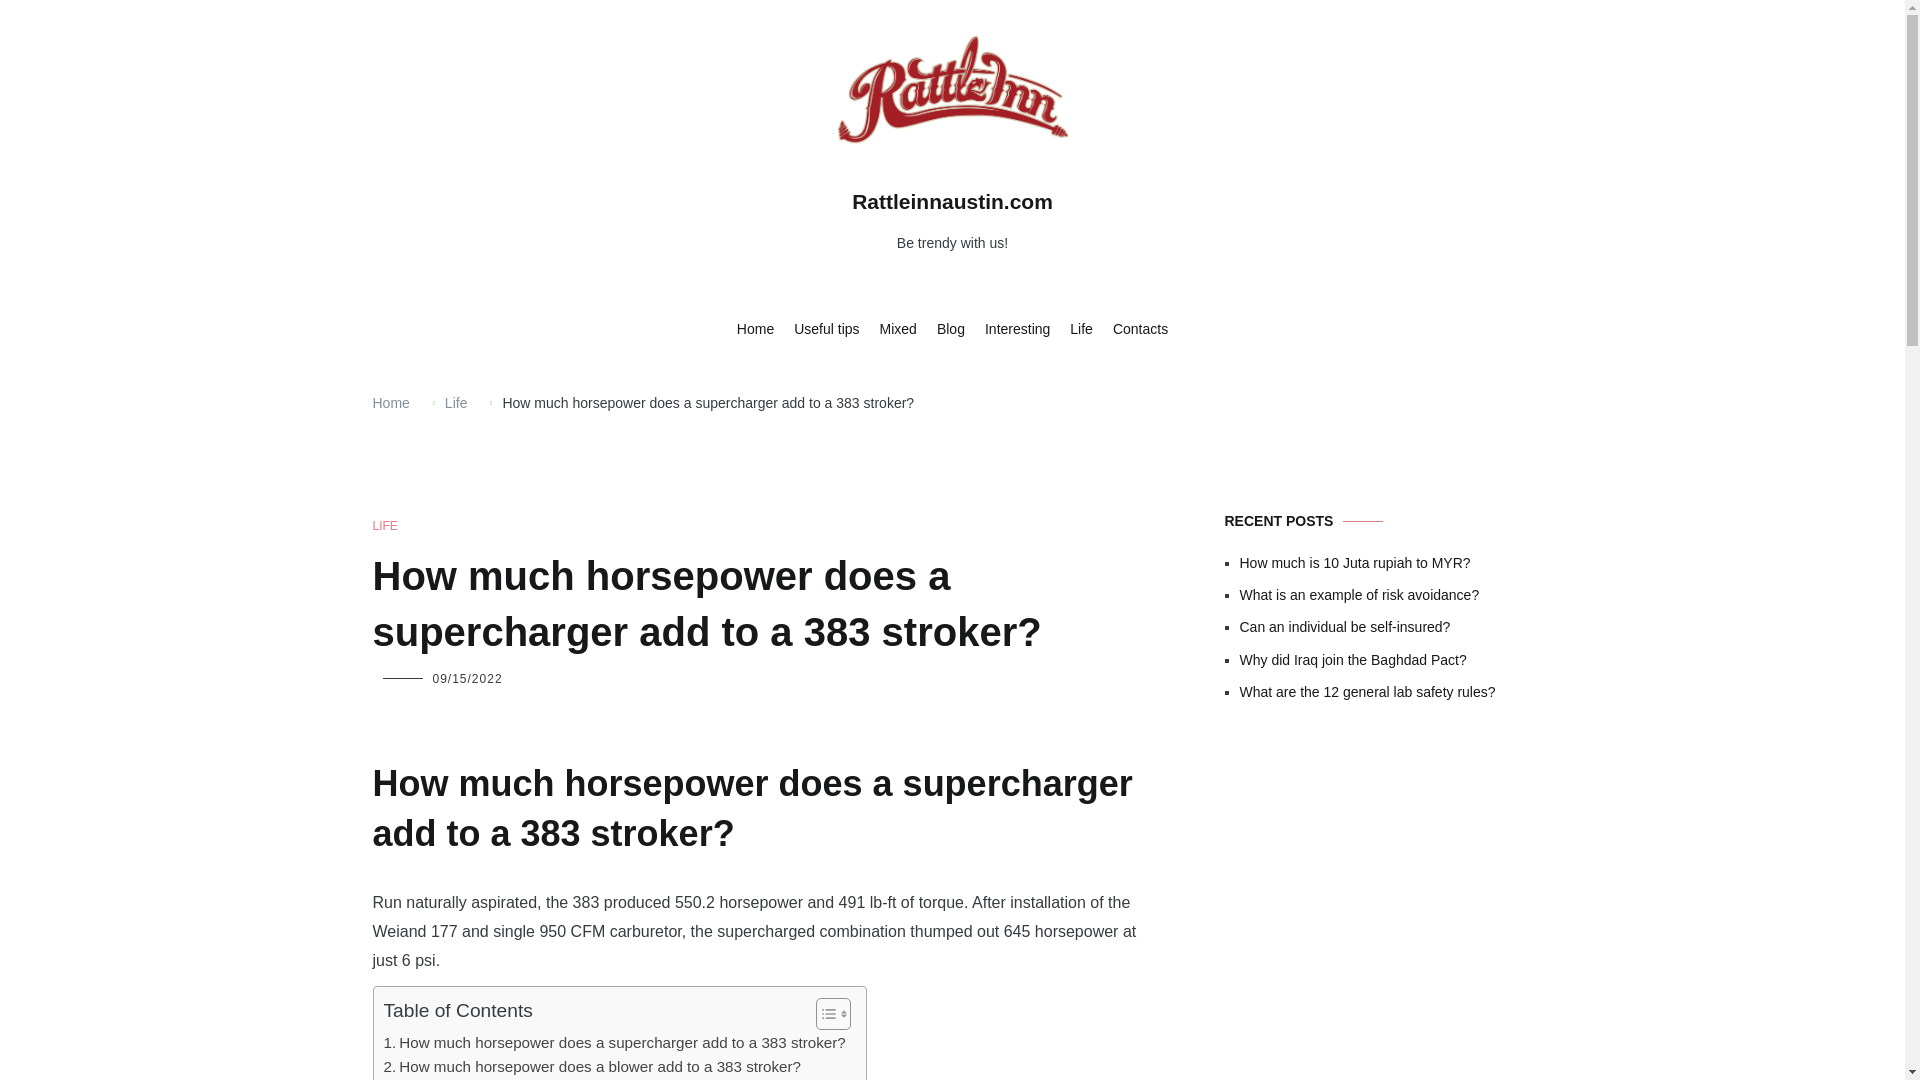  I want to click on What is an example of risk avoidance?, so click(1386, 594).